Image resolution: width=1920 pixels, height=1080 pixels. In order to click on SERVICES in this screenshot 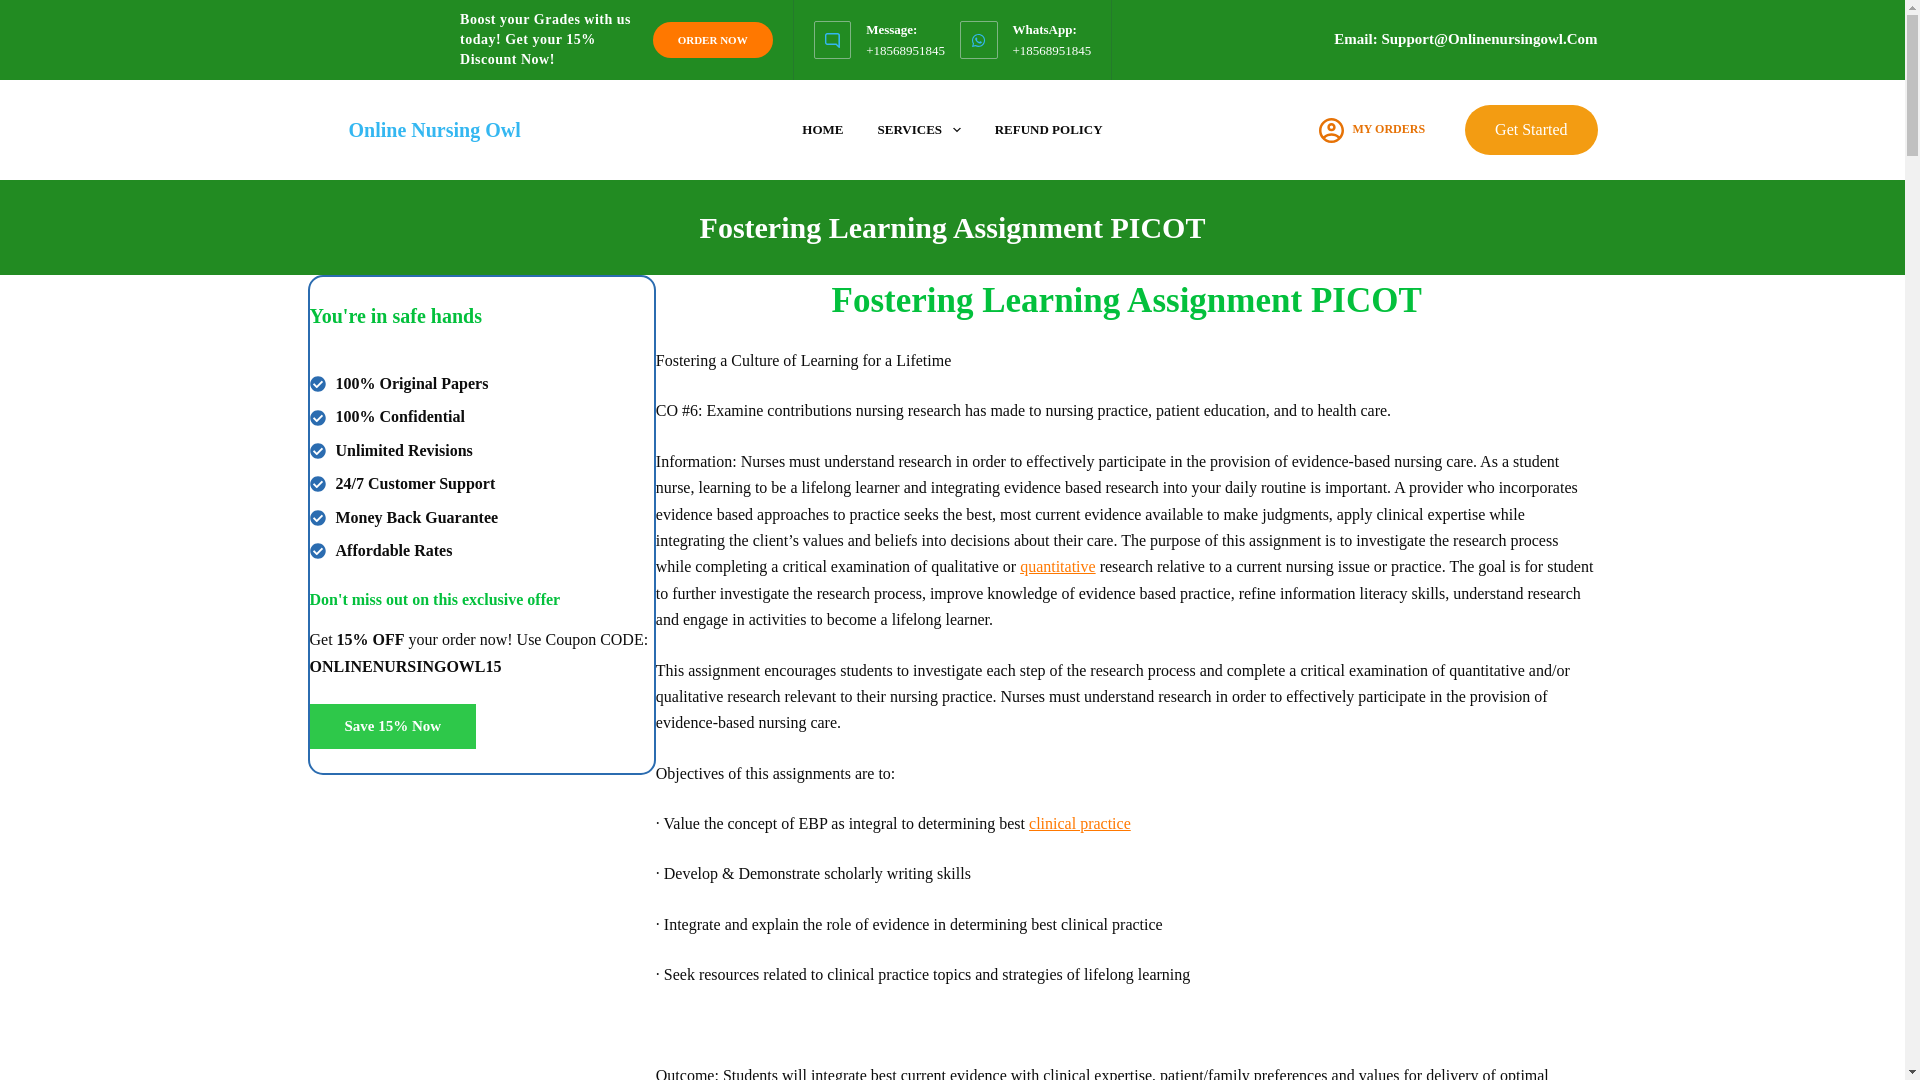, I will do `click(918, 129)`.